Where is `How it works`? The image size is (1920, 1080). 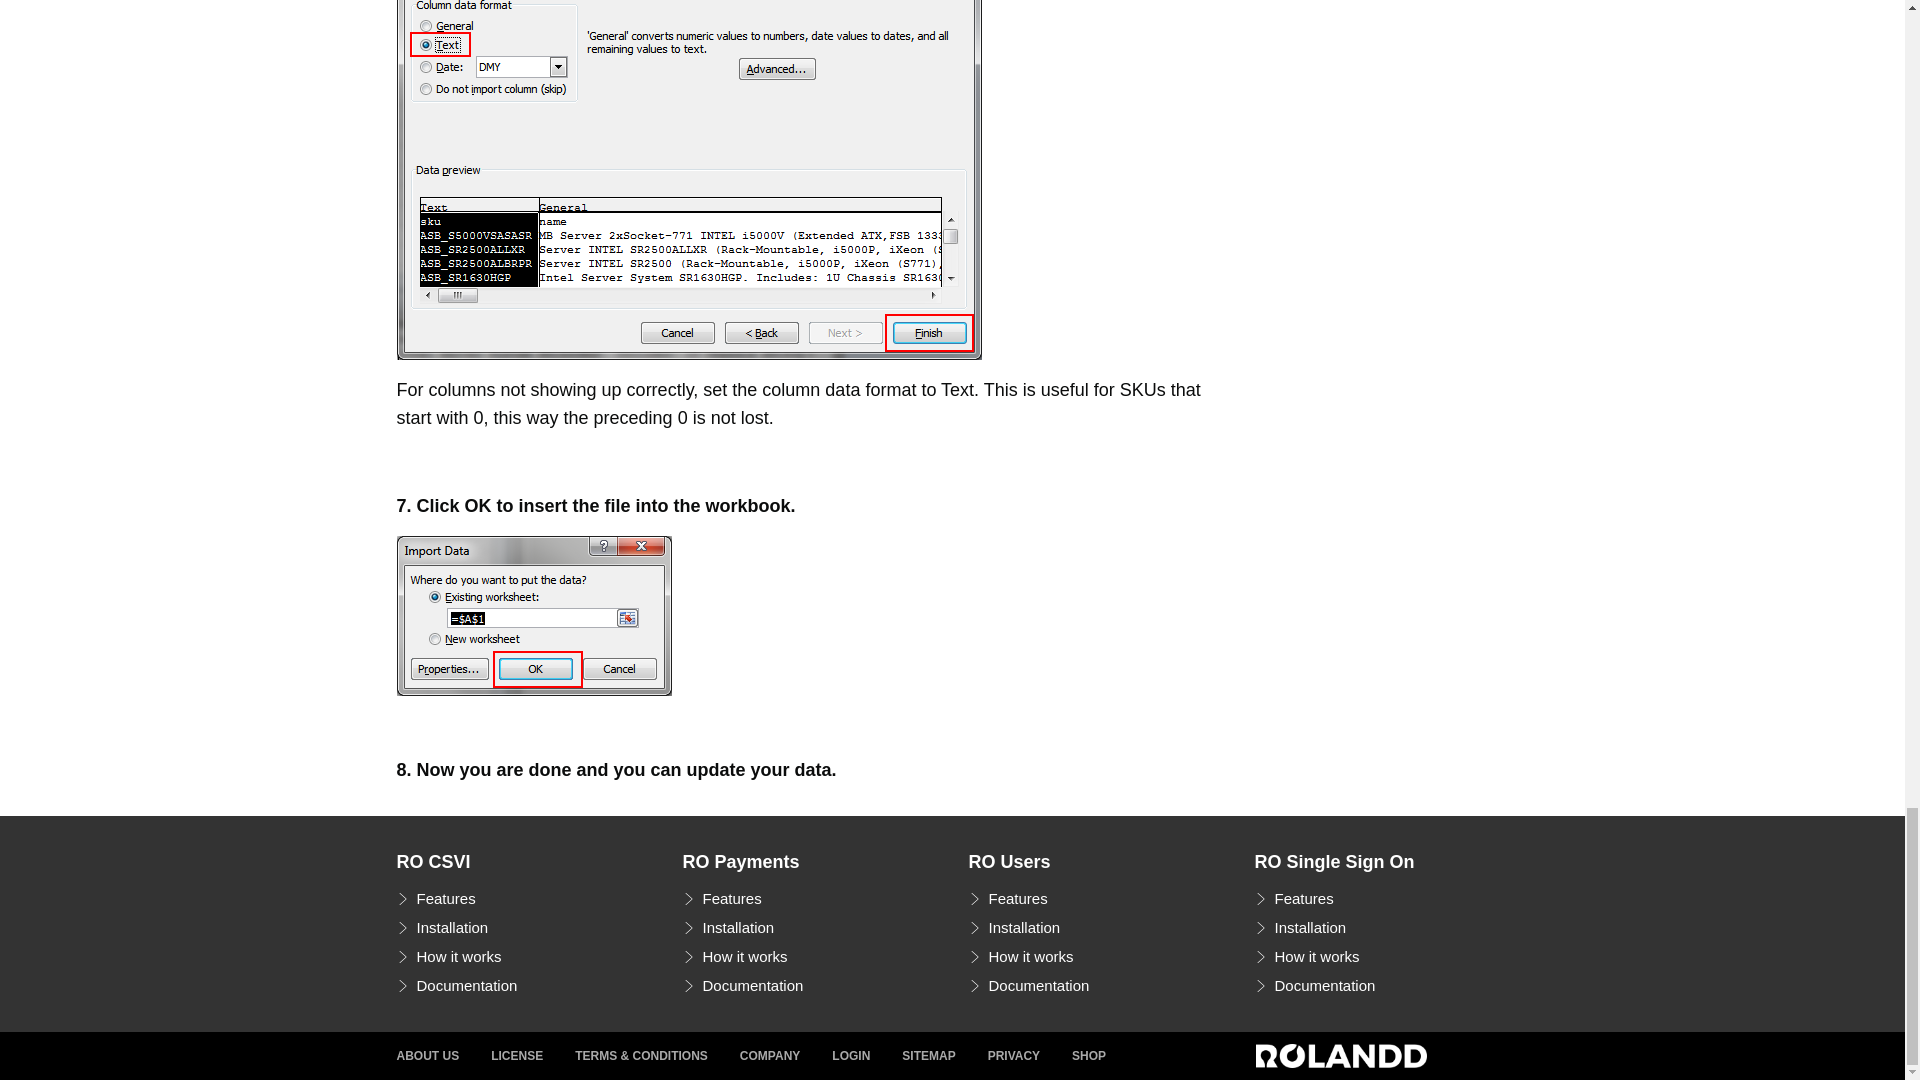
How it works is located at coordinates (734, 956).